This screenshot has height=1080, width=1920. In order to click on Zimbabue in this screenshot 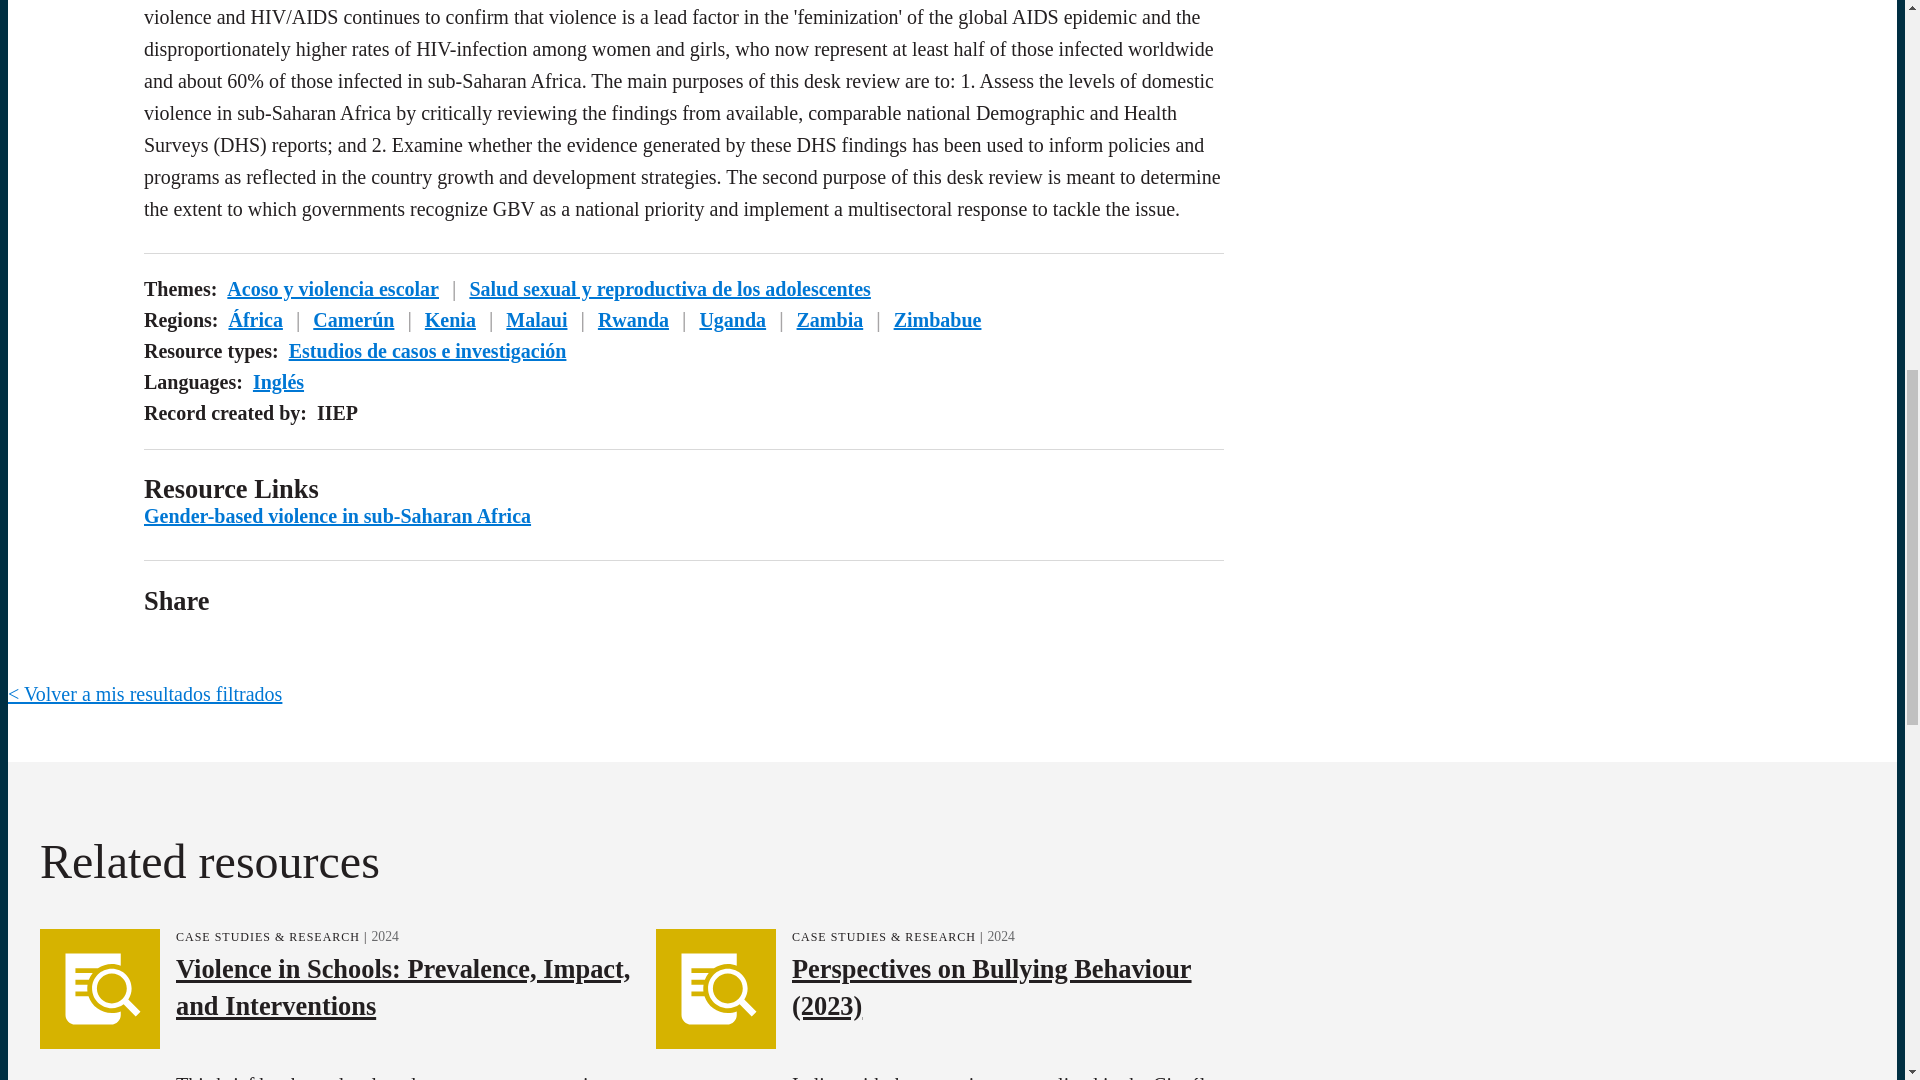, I will do `click(938, 319)`.